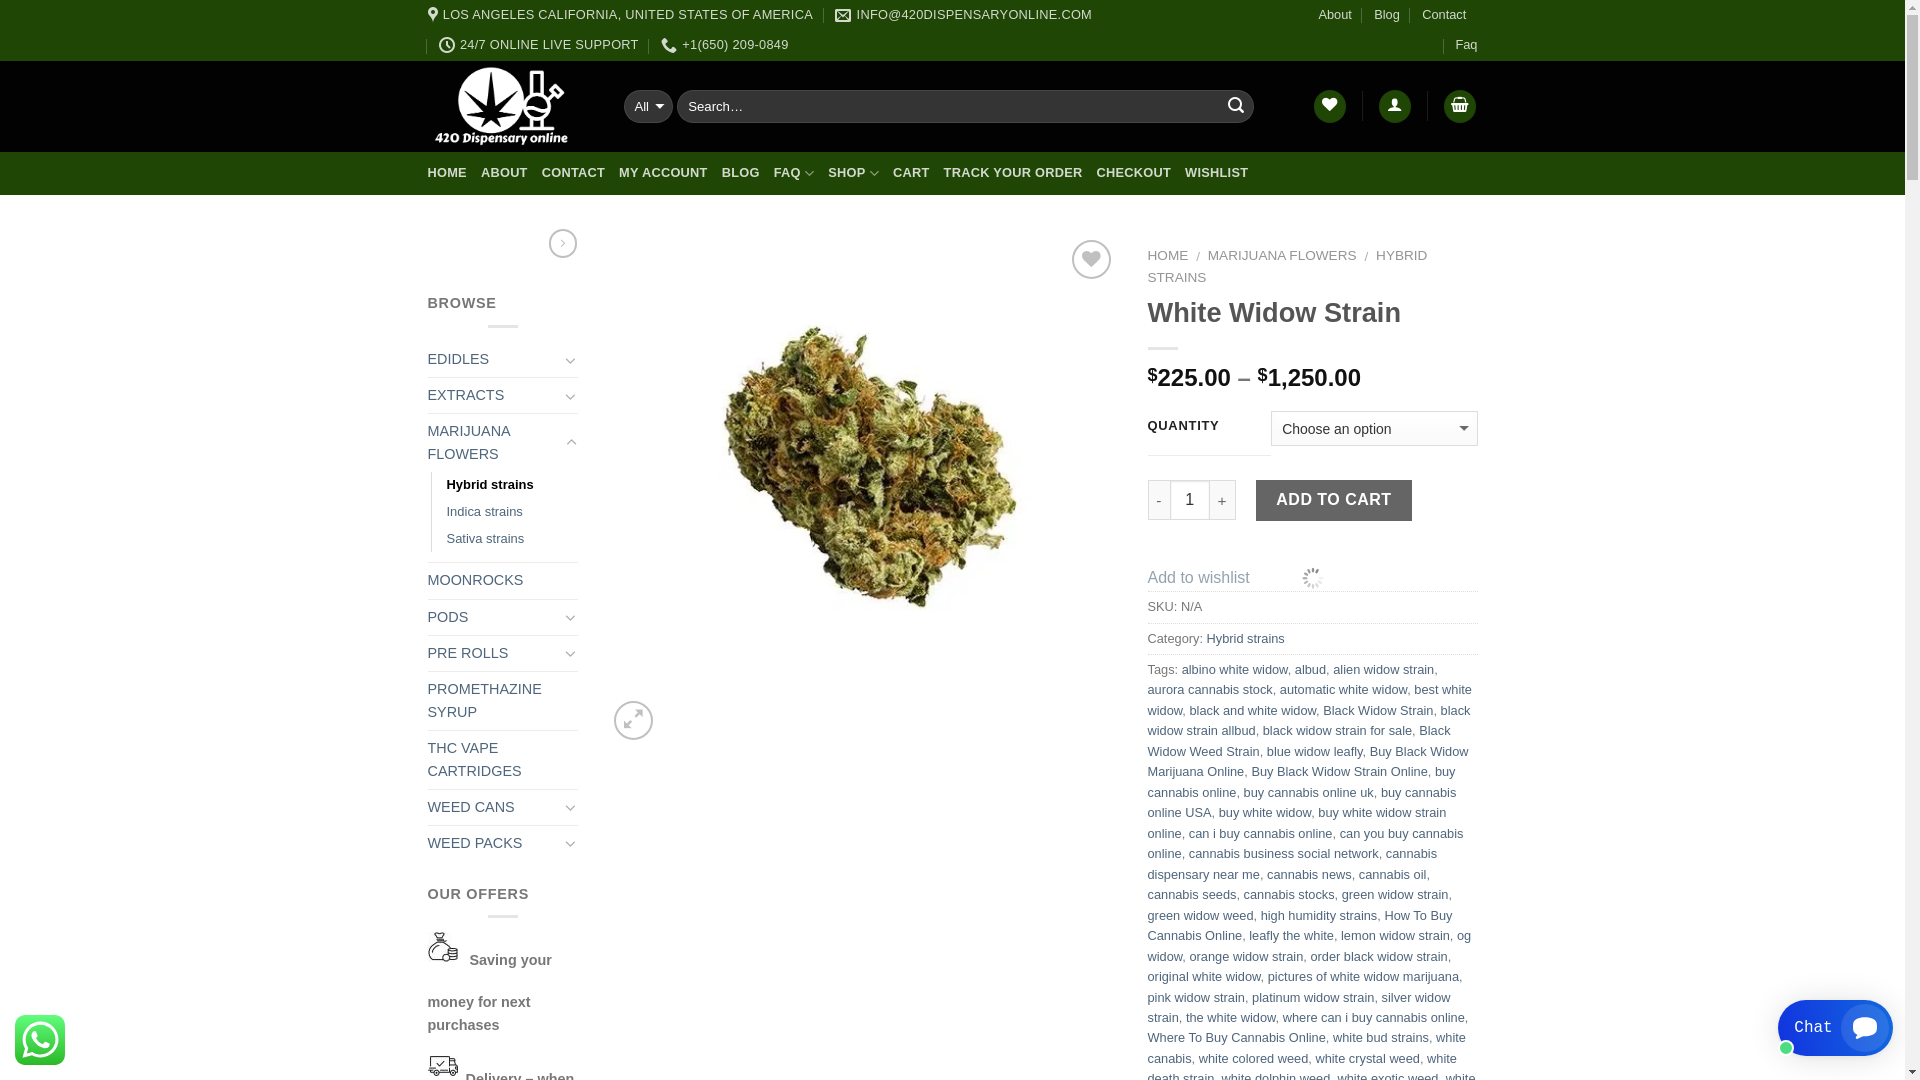  Describe the element at coordinates (503, 760) in the screenshot. I see `THC VAPE CARTRIDGES` at that location.